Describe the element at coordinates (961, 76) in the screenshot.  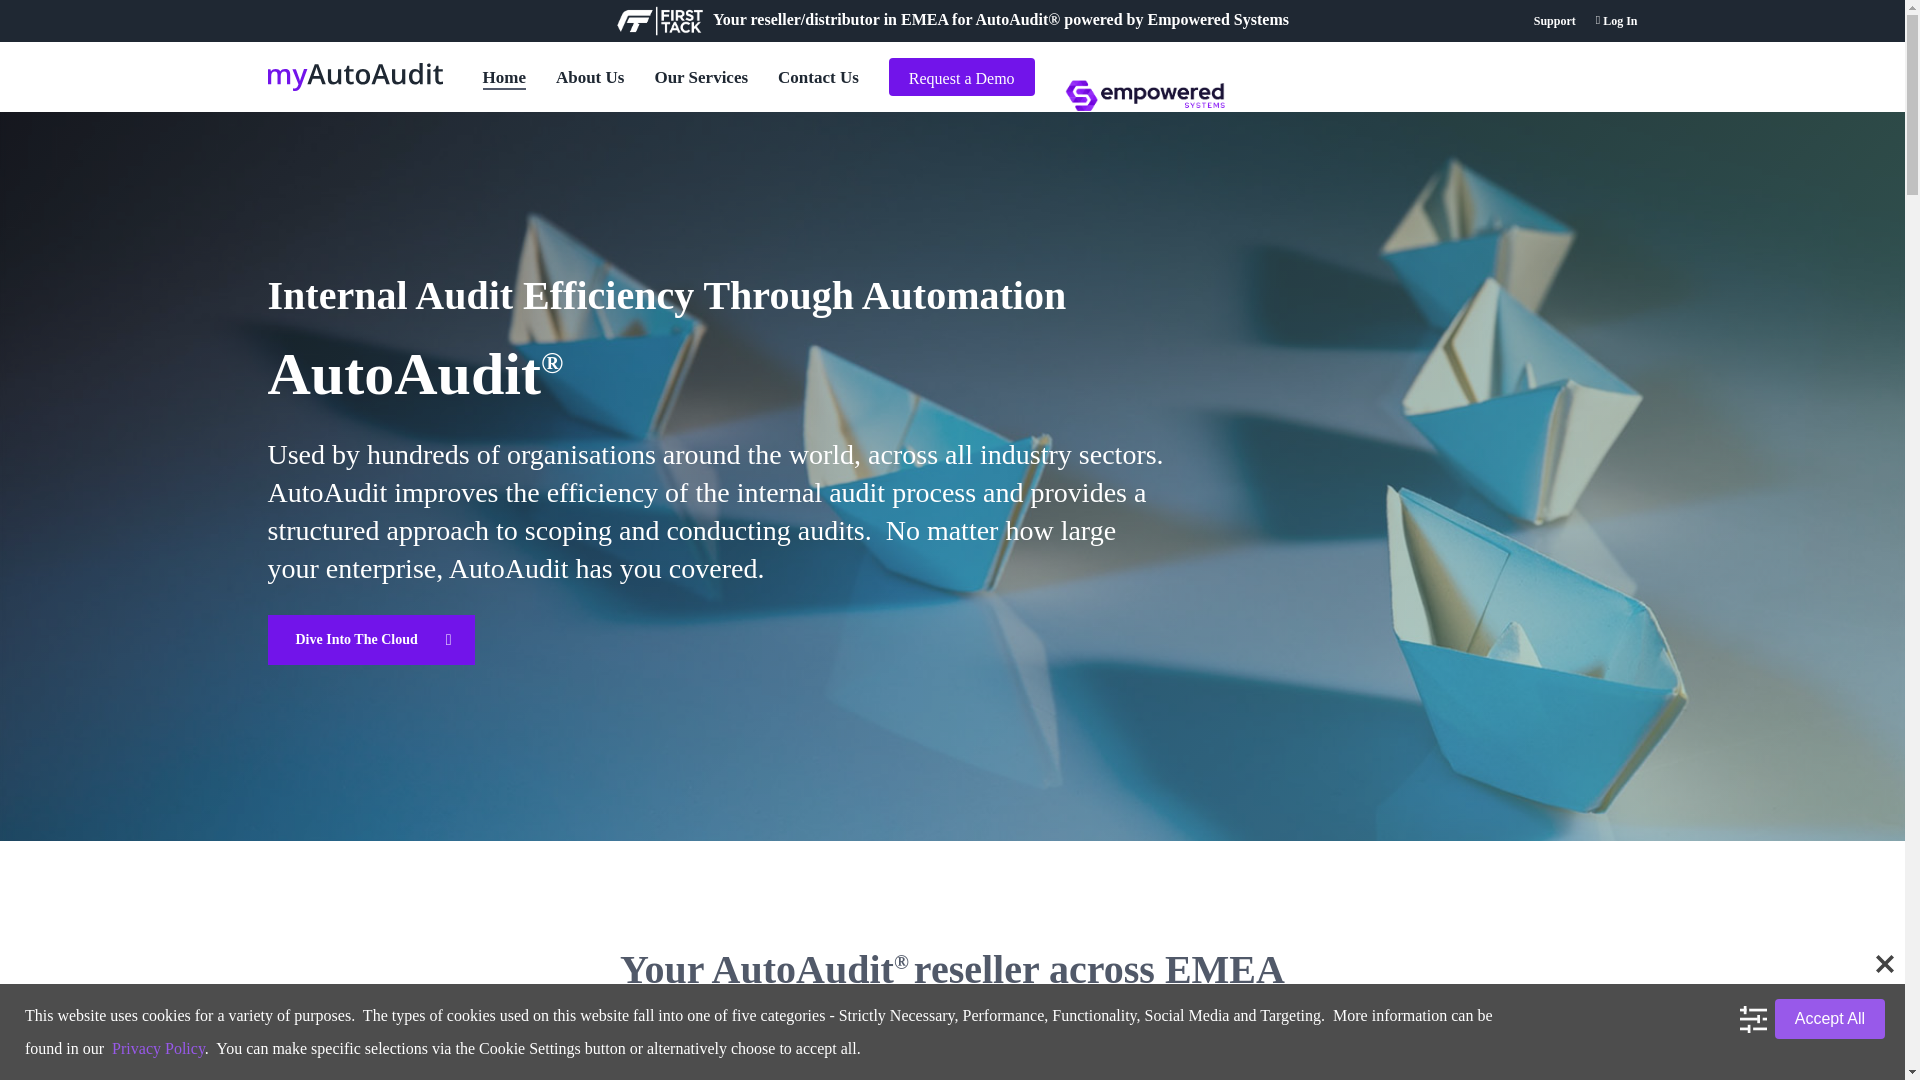
I see `Request a Demo` at that location.